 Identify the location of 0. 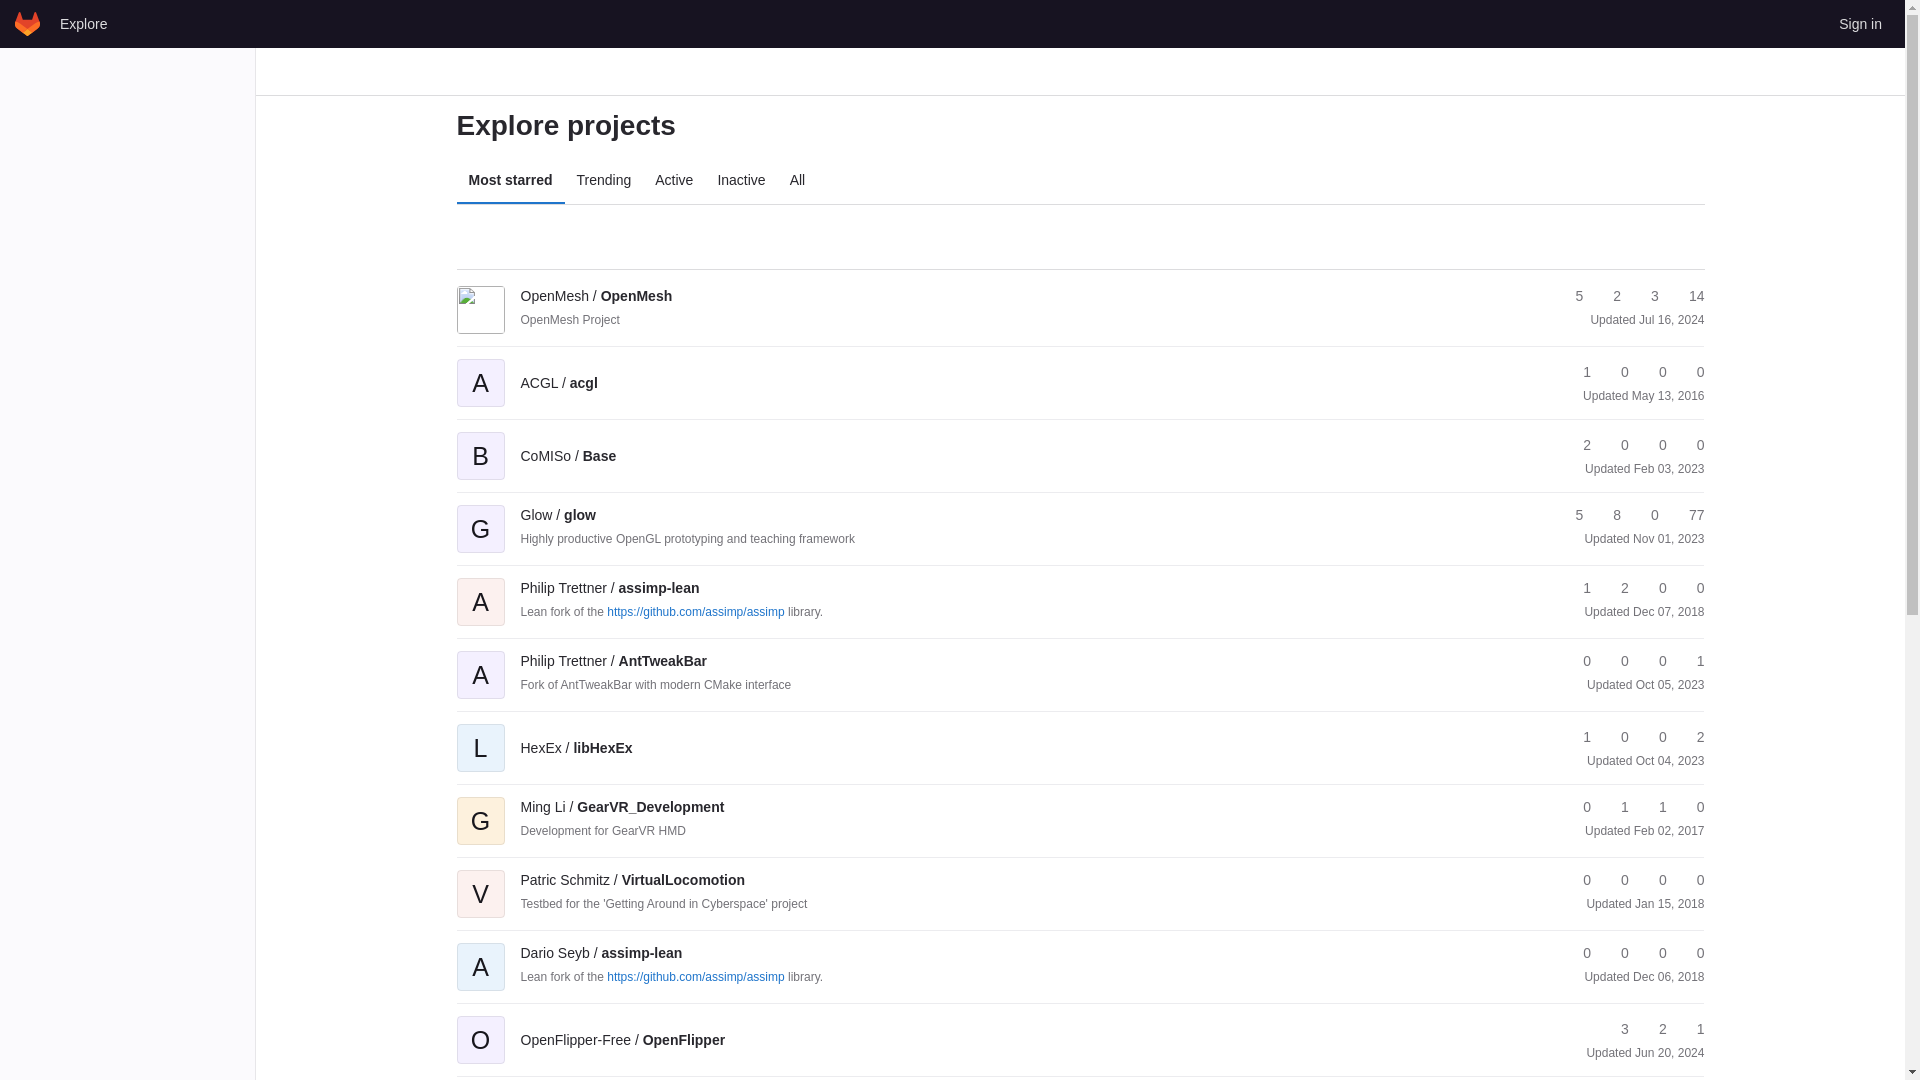
(1616, 445).